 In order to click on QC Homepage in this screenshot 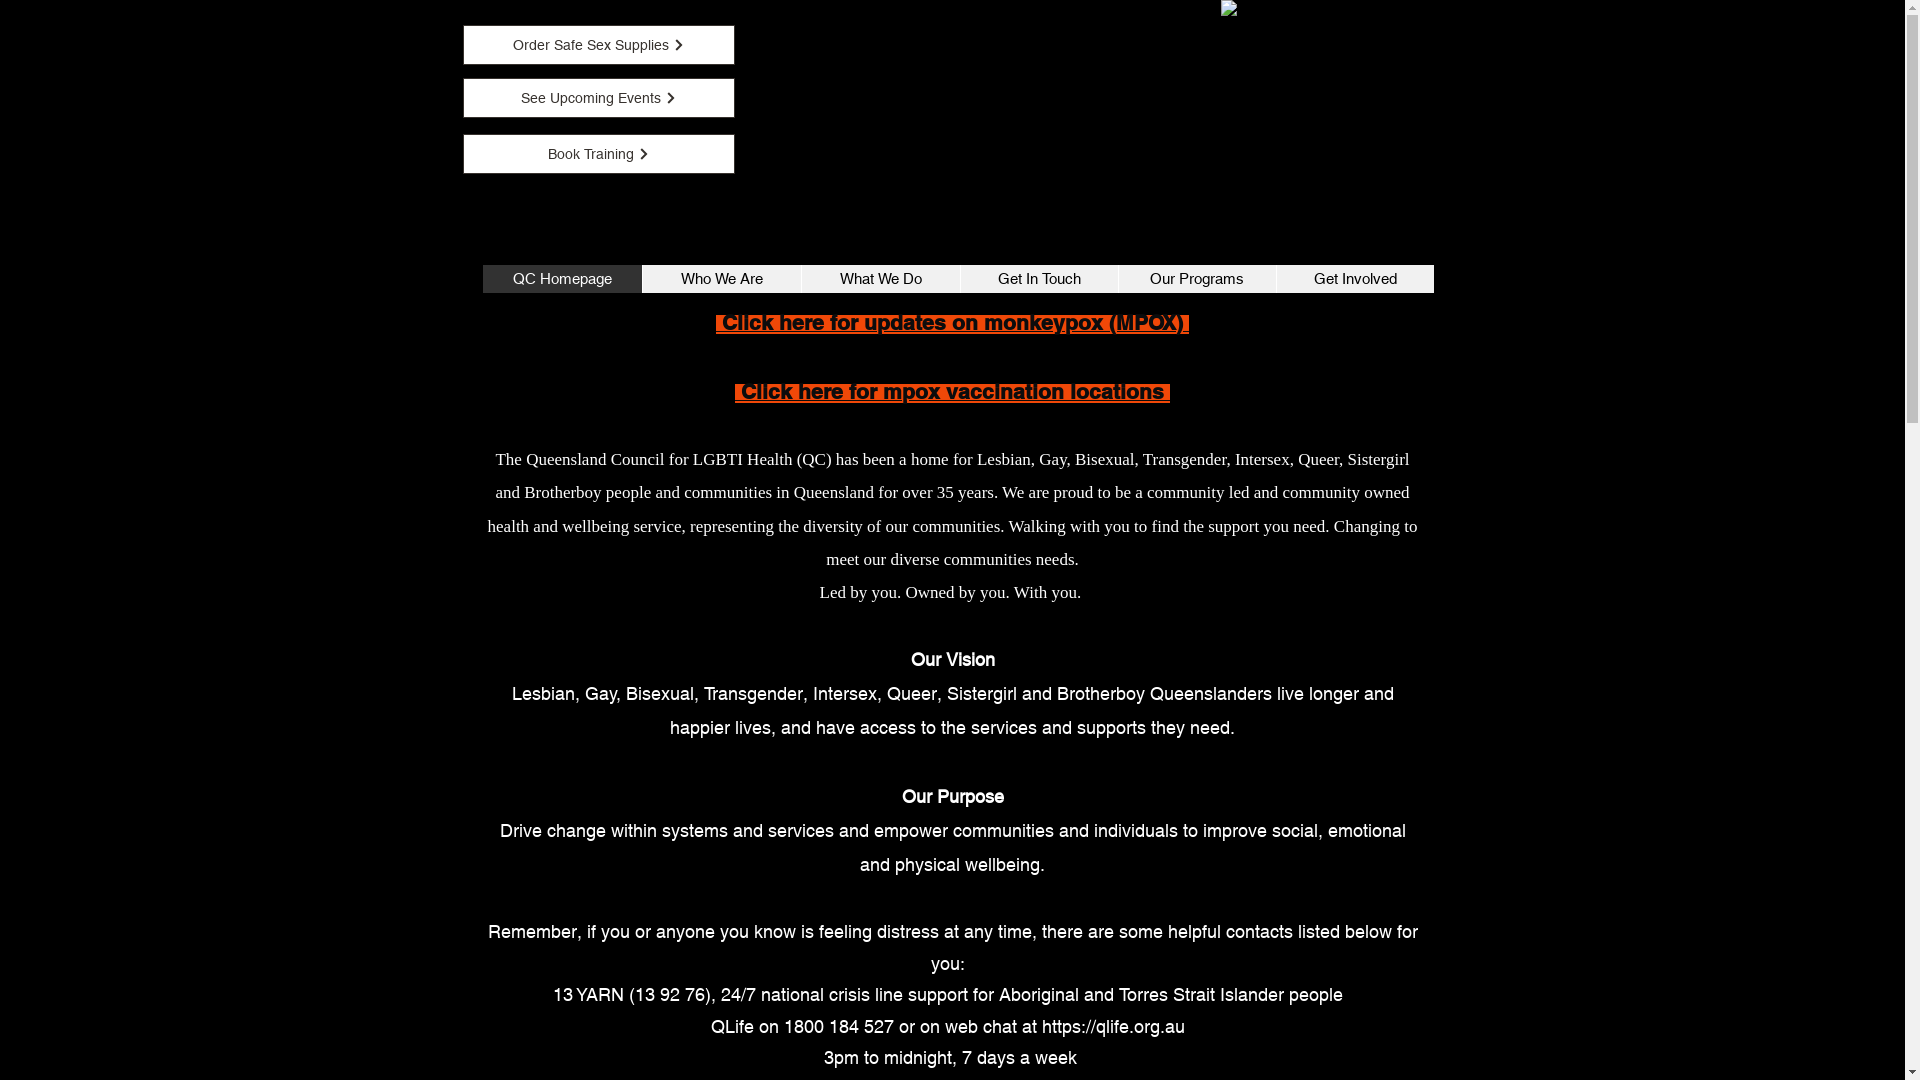, I will do `click(562, 279)`.